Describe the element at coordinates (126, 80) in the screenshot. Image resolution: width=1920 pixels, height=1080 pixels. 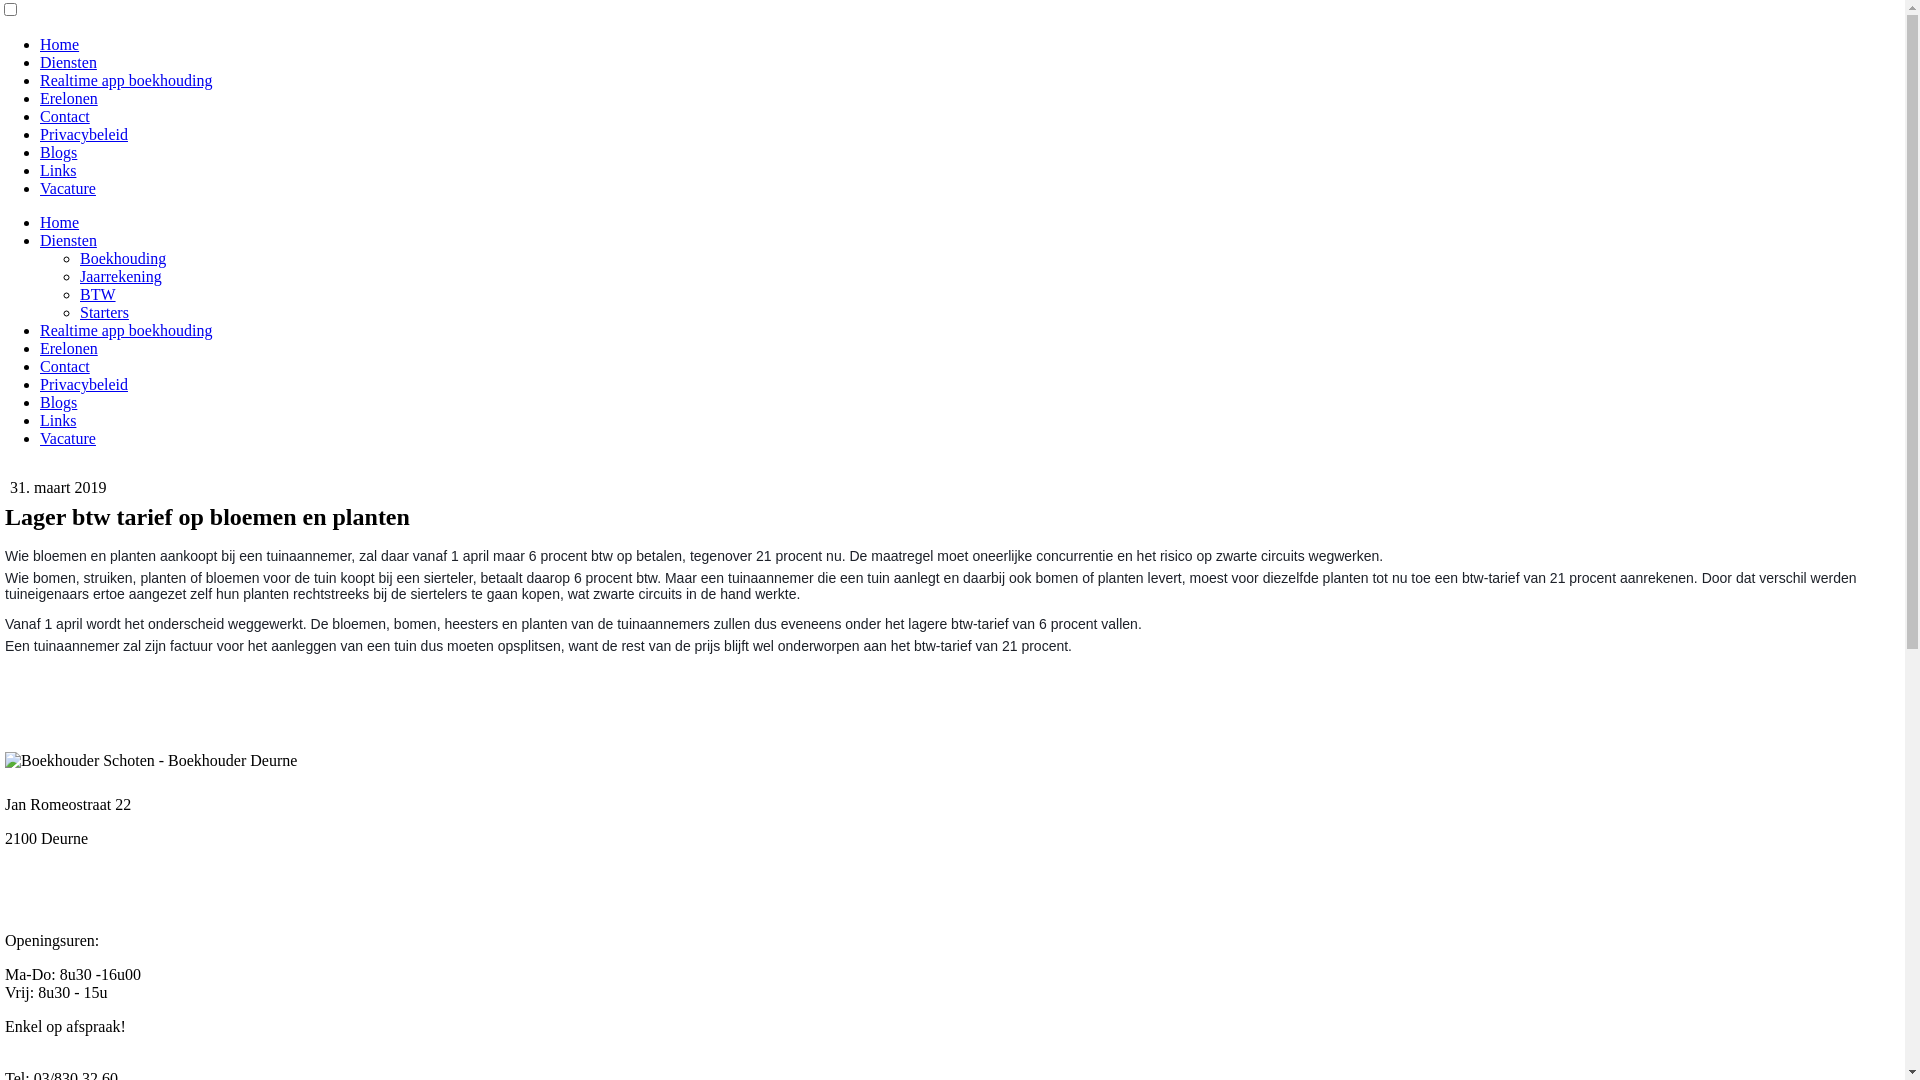
I see `Realtime app boekhouding` at that location.